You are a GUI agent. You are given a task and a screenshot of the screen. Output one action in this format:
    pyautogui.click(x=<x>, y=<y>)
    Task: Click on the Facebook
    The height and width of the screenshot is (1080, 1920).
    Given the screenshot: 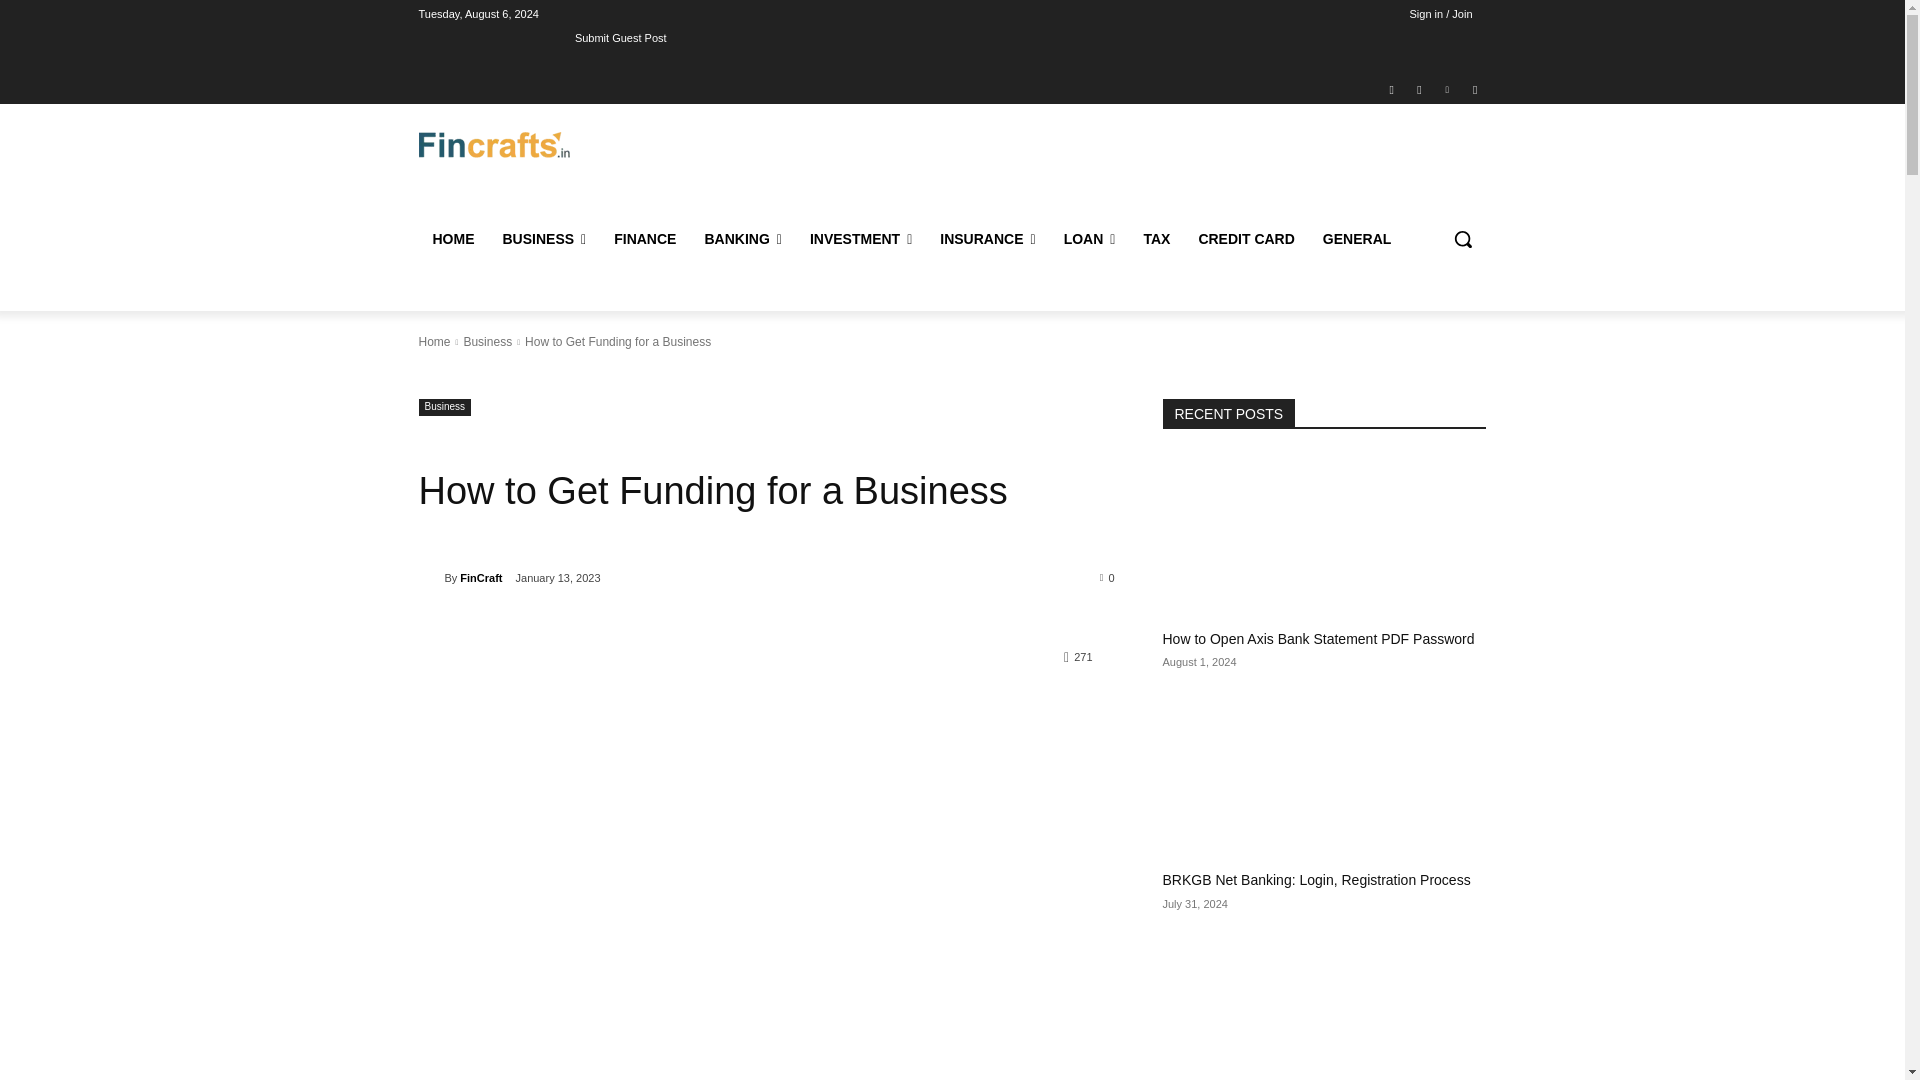 What is the action you would take?
    pyautogui.click(x=1392, y=89)
    